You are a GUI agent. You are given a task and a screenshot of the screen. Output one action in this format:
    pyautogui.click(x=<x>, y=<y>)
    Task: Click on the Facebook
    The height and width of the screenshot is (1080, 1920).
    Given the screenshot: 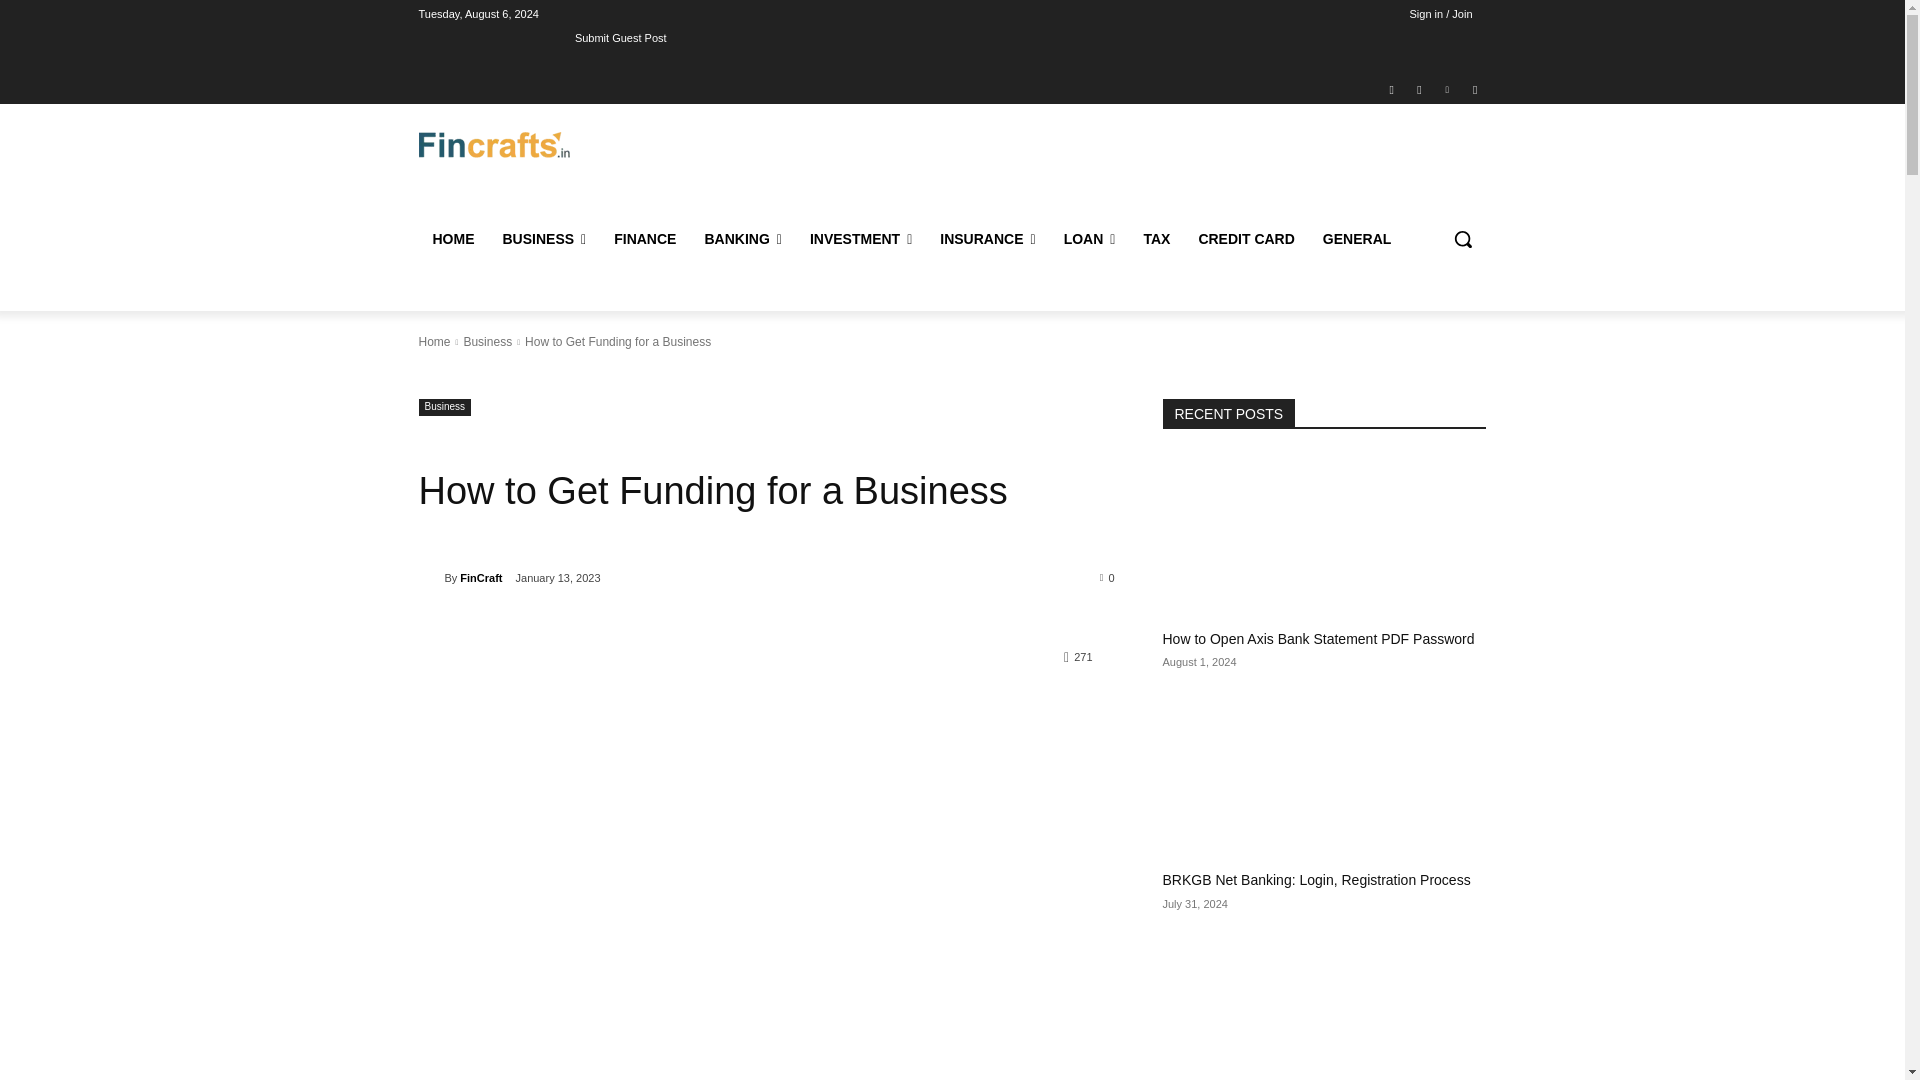 What is the action you would take?
    pyautogui.click(x=1392, y=89)
    